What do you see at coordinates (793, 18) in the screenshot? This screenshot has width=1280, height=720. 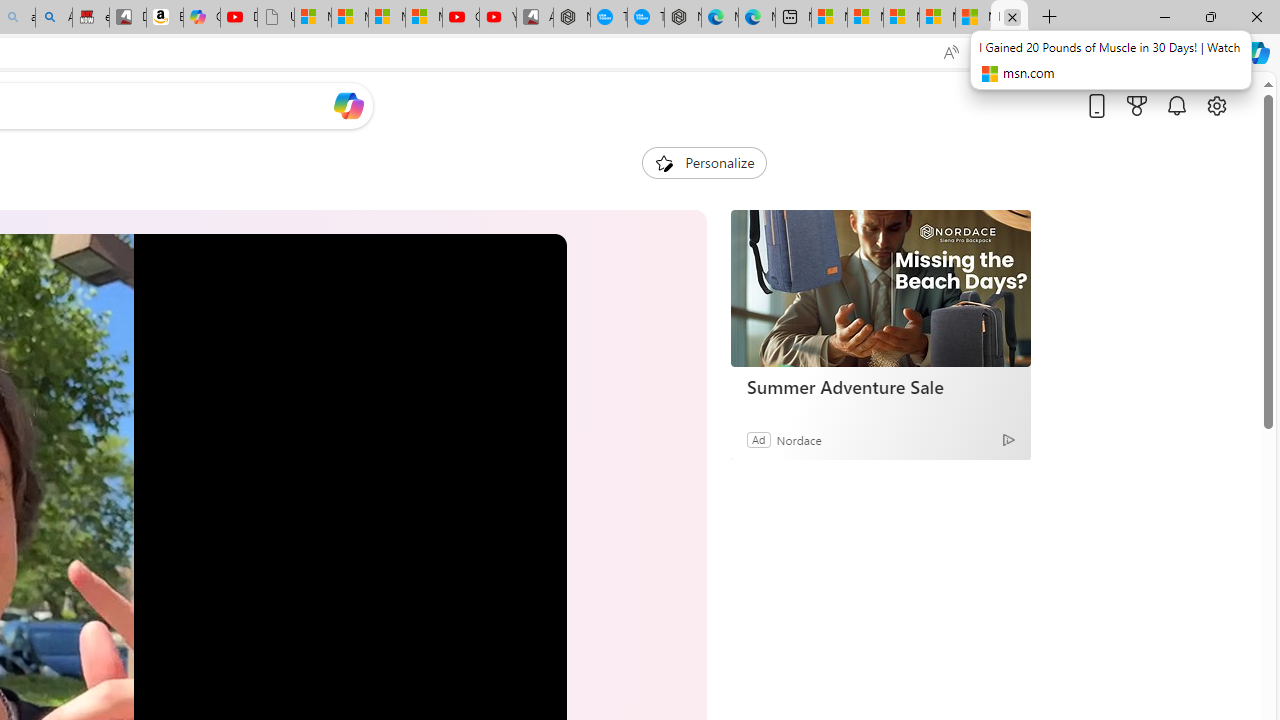 I see `New tab` at bounding box center [793, 18].